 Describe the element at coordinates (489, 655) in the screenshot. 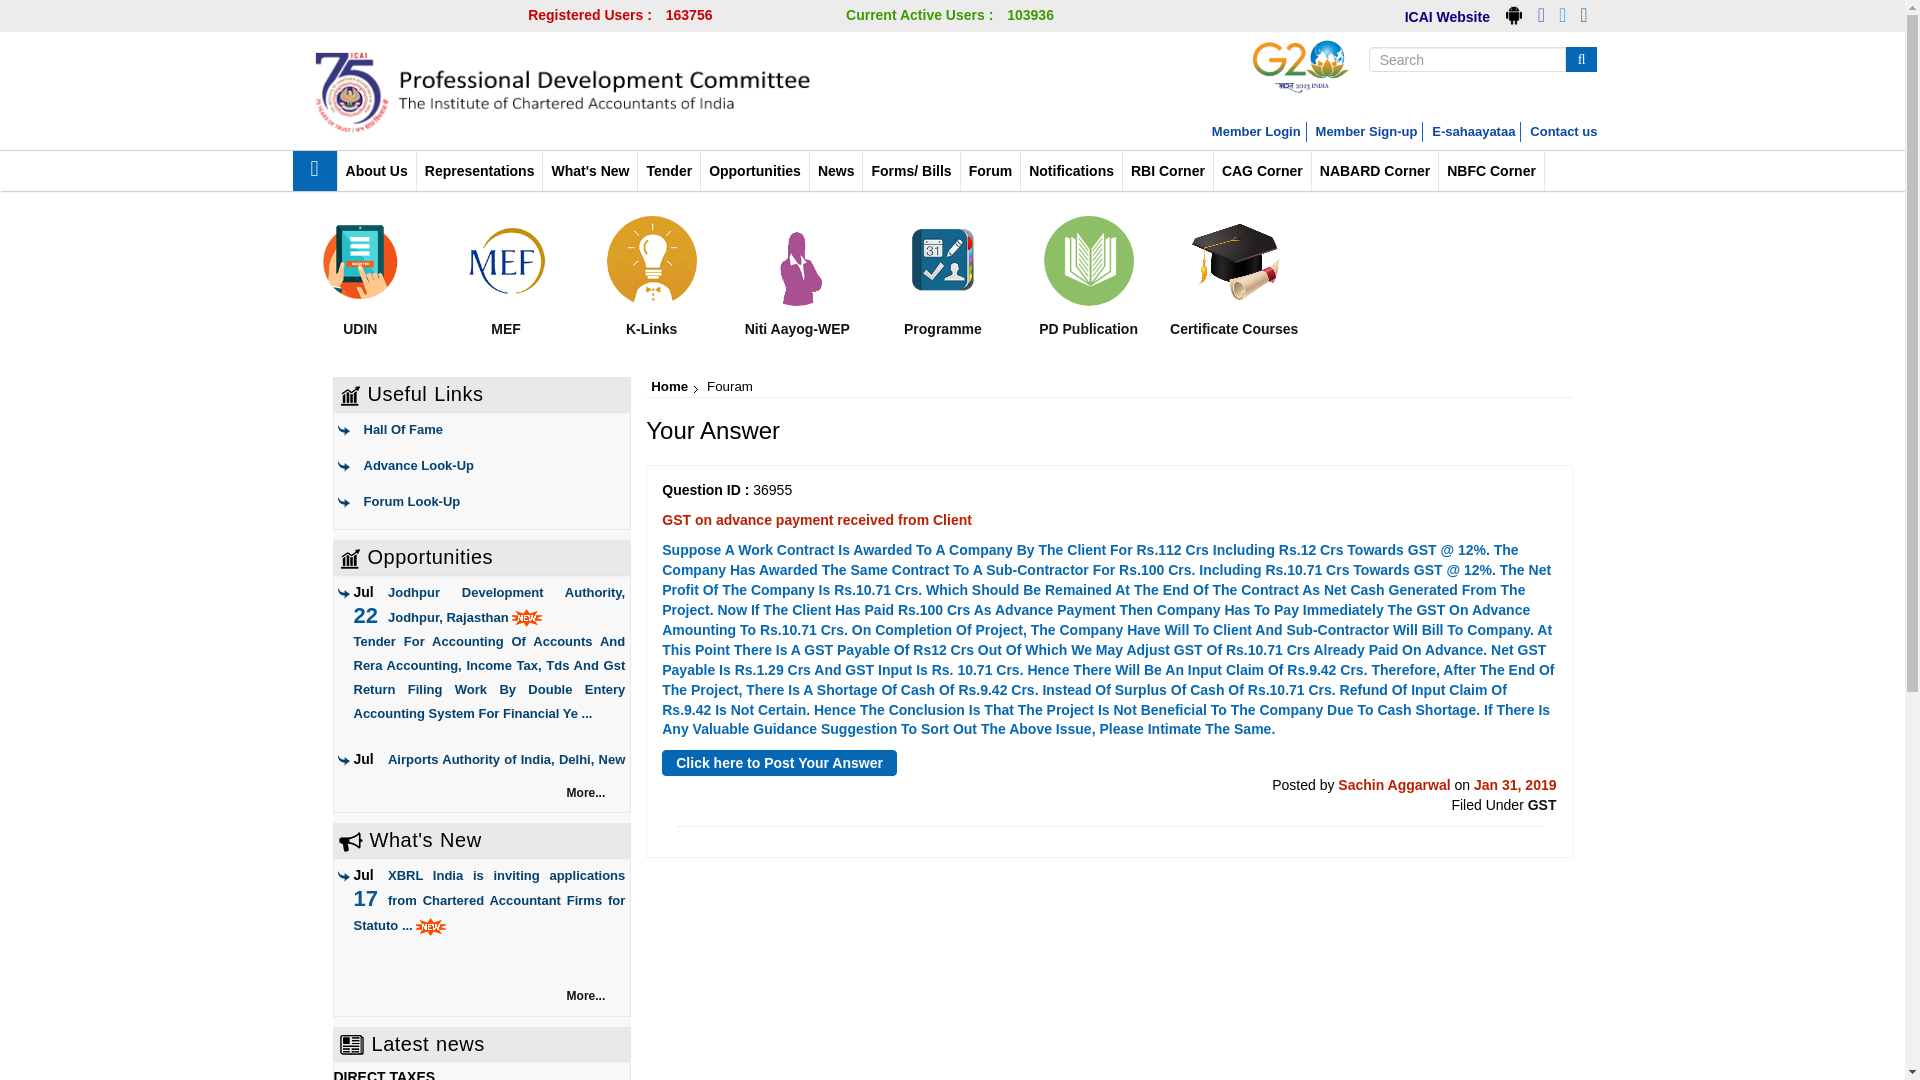

I see `Click here to view details` at that location.